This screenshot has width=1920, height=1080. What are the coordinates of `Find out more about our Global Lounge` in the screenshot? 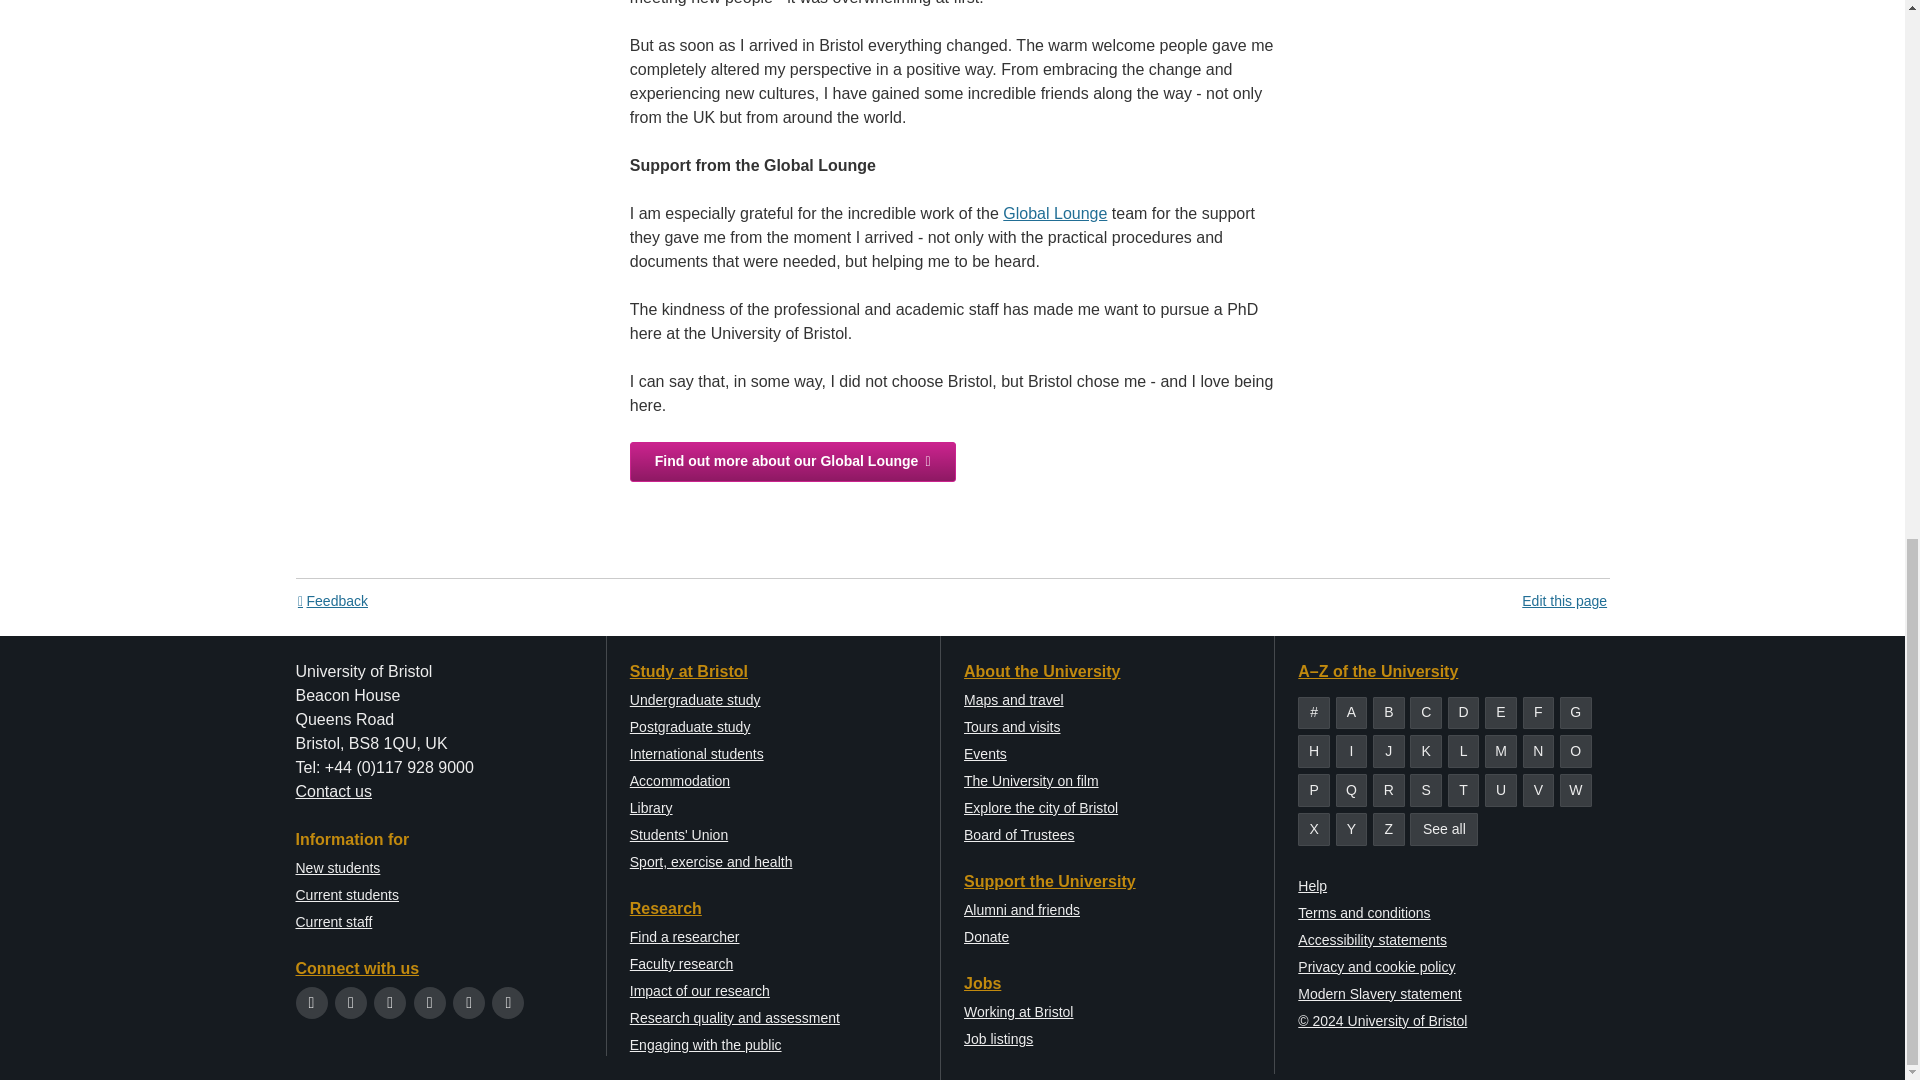 It's located at (792, 461).